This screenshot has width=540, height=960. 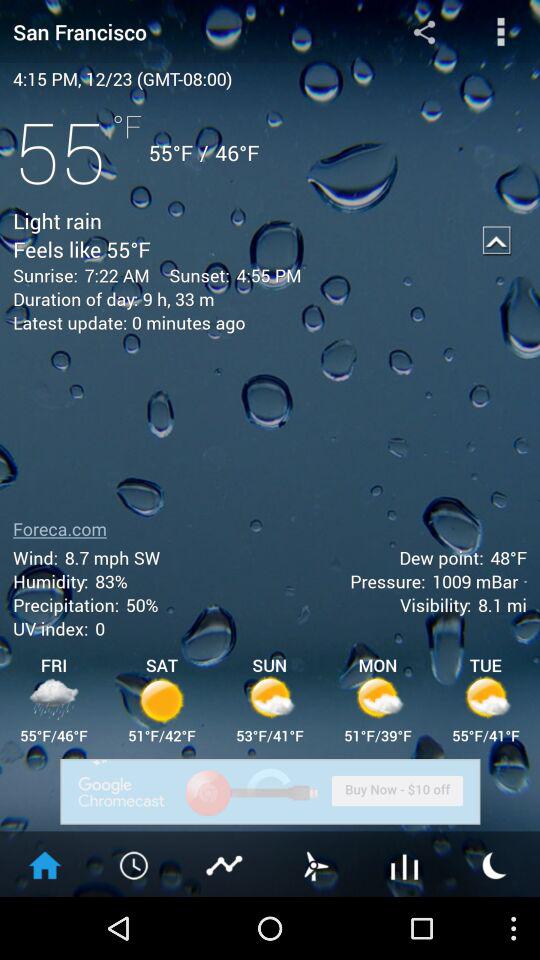 I want to click on view graph, so click(x=225, y=864).